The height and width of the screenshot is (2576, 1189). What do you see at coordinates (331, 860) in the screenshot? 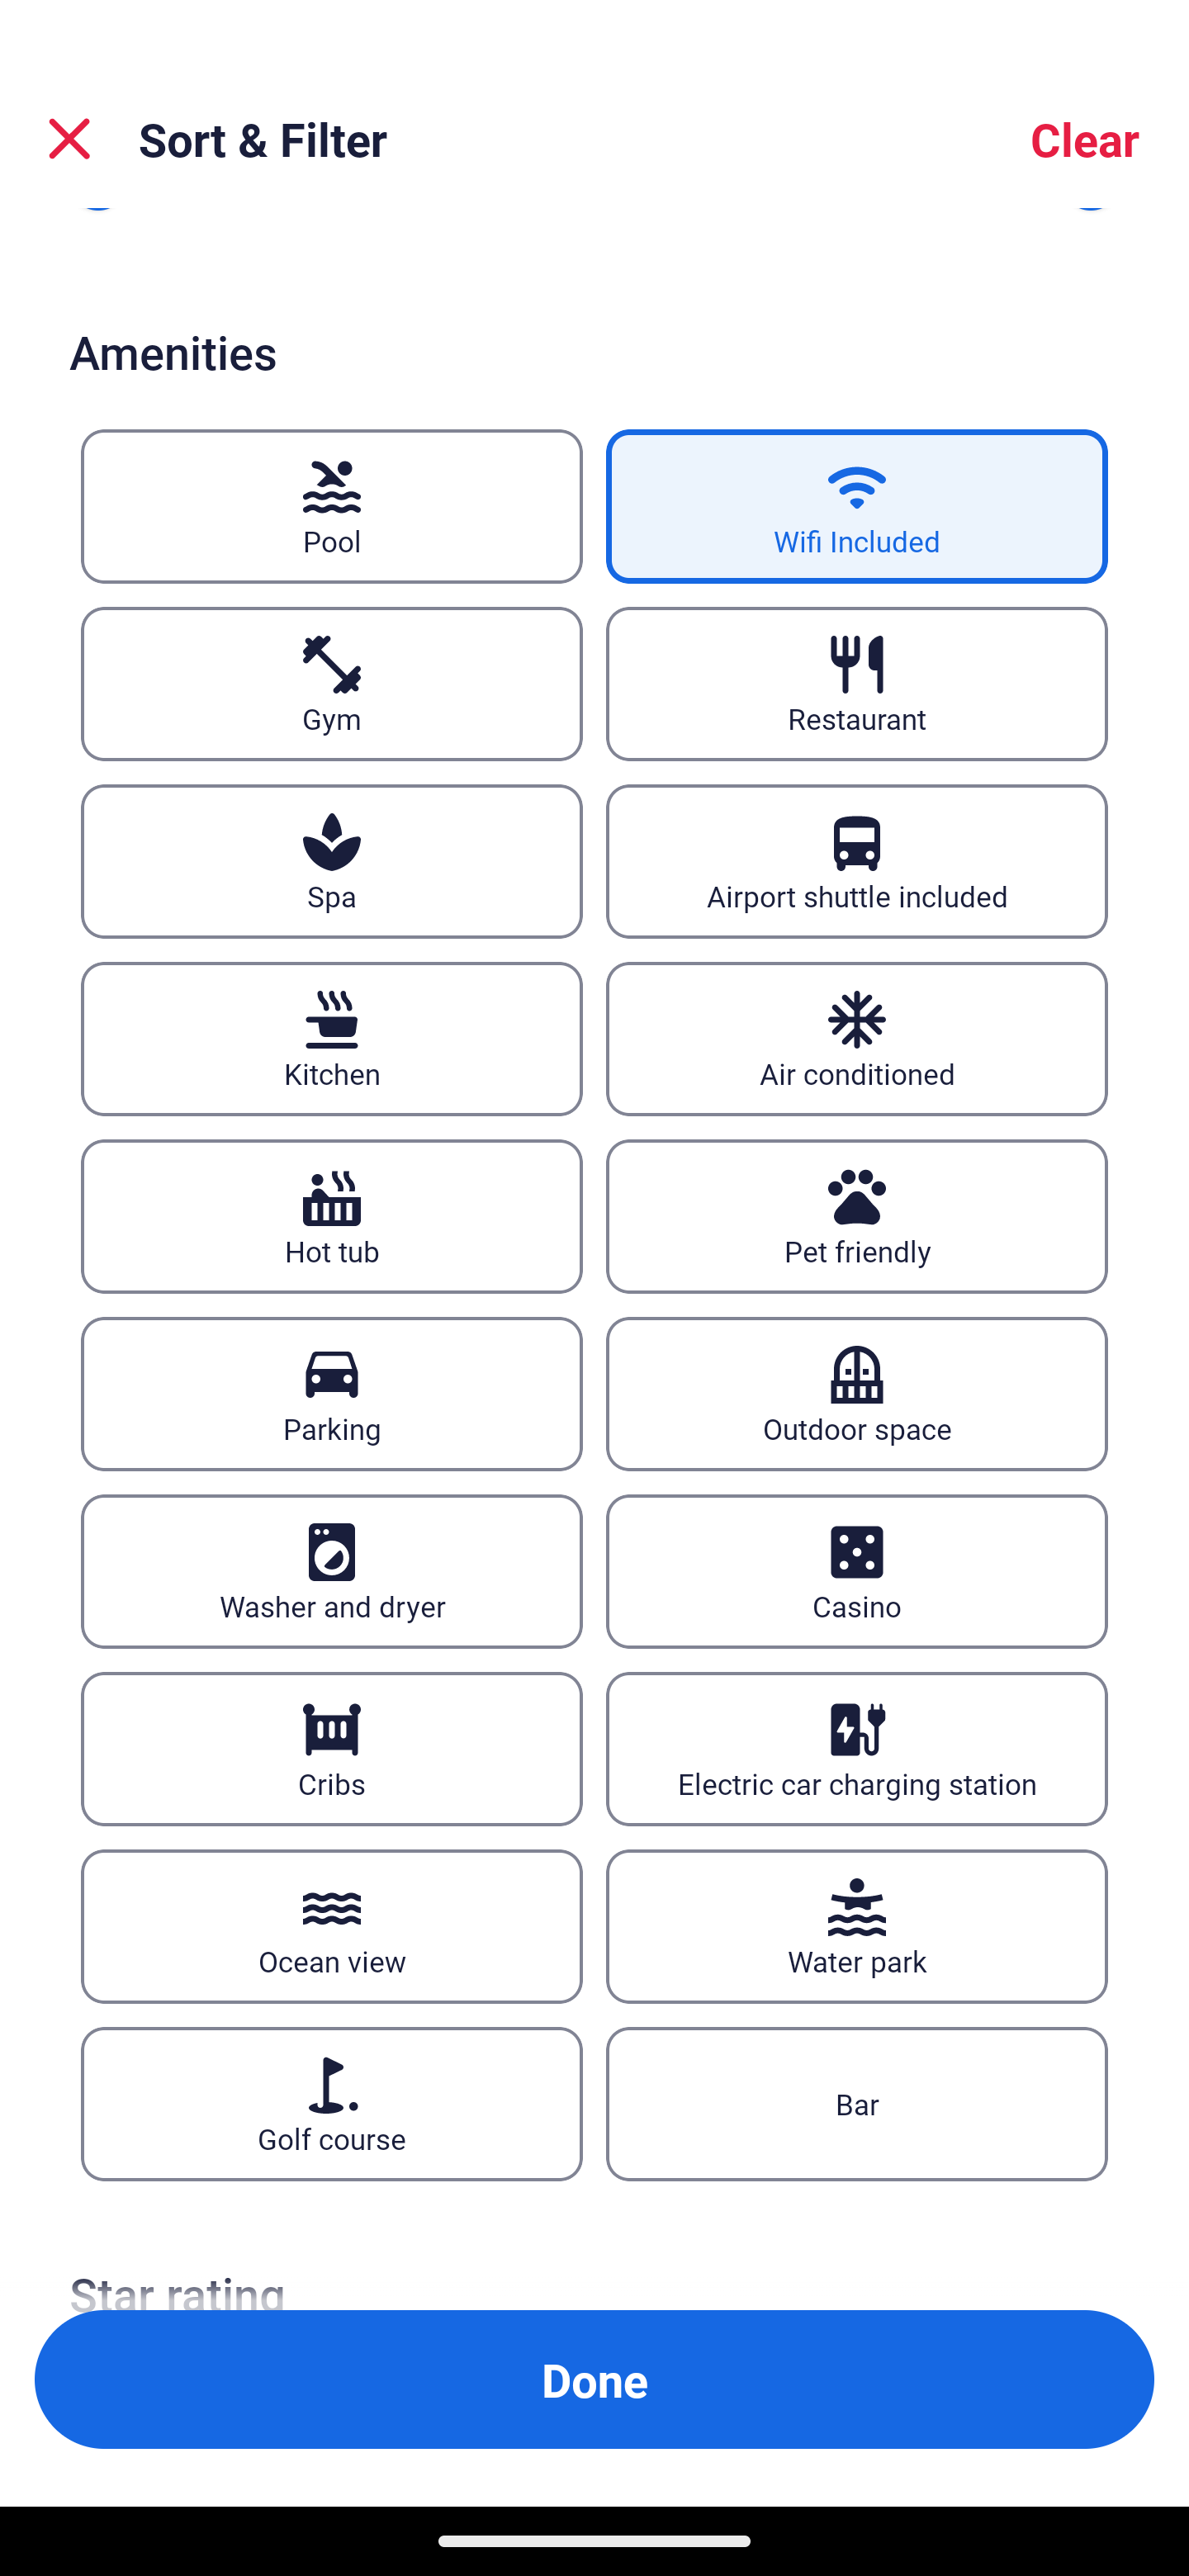
I see `Spa` at bounding box center [331, 860].